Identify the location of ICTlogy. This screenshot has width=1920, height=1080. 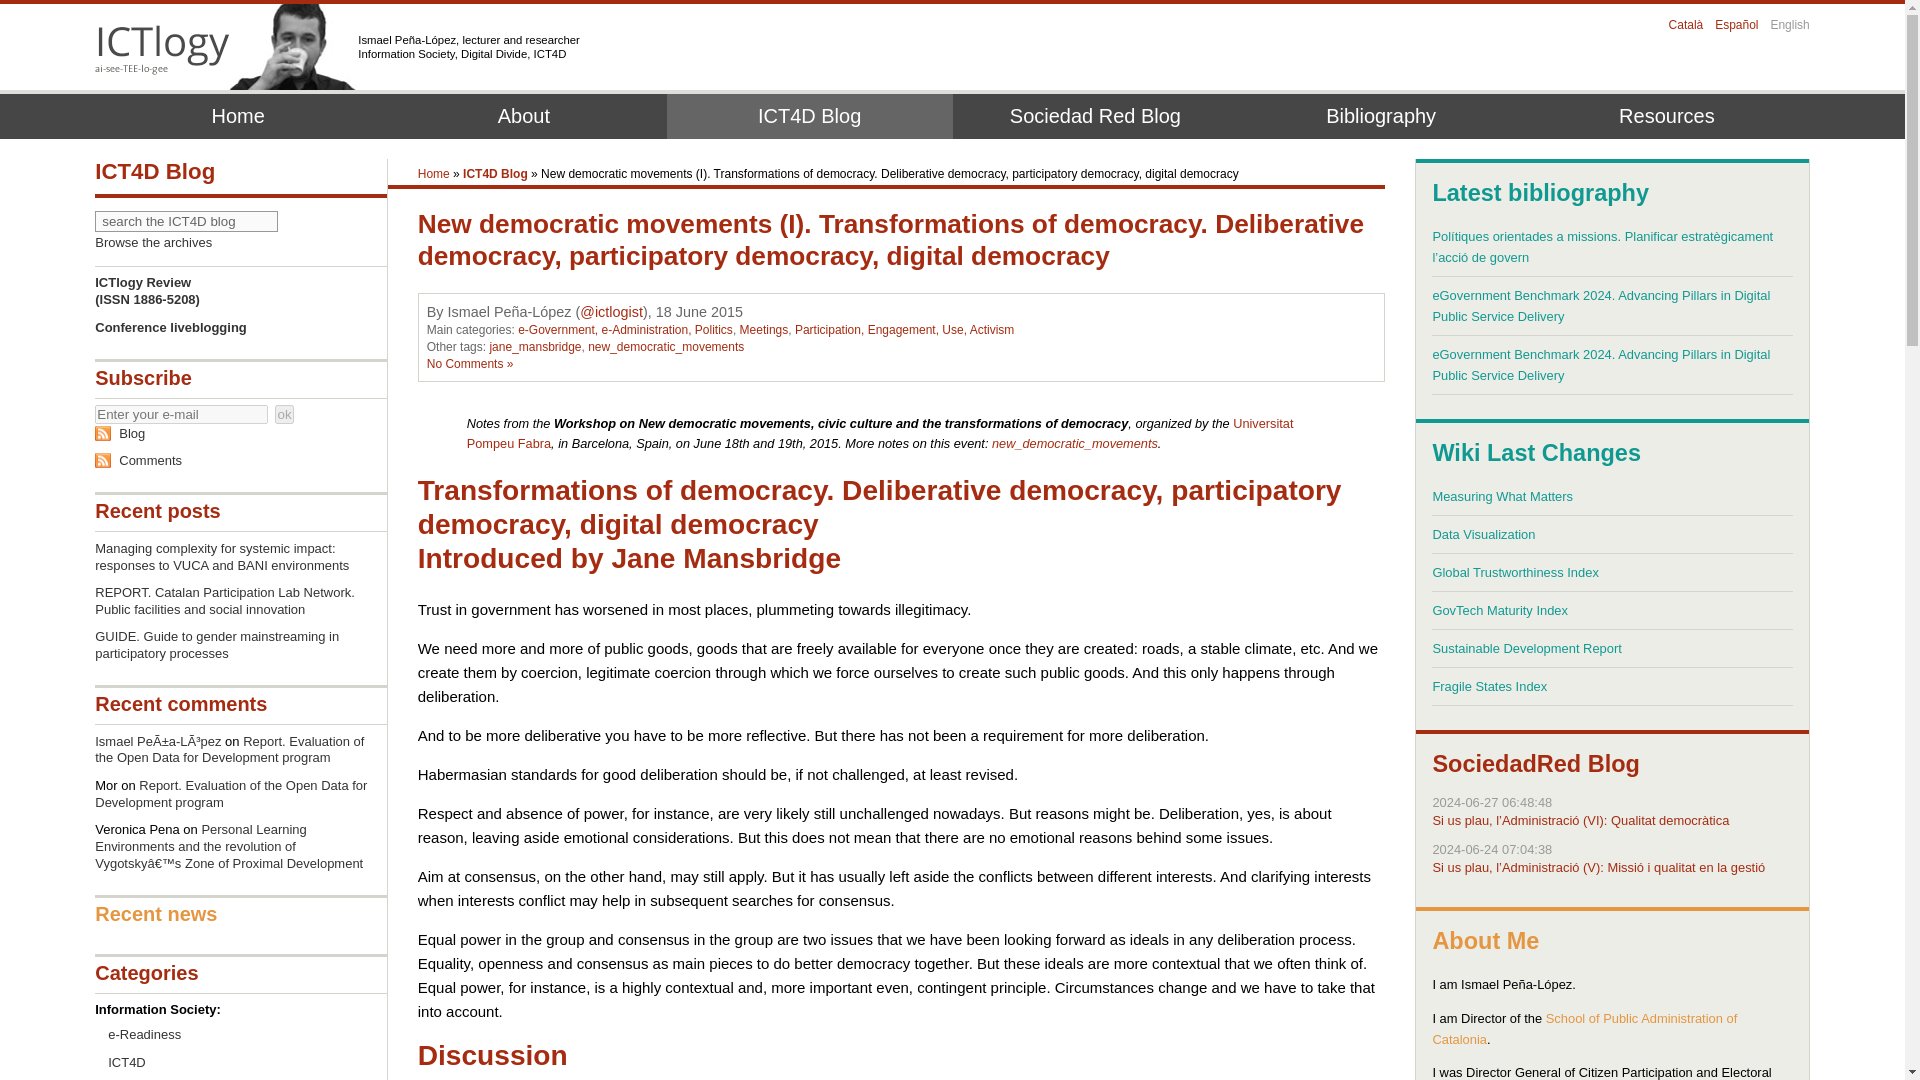
(162, 48).